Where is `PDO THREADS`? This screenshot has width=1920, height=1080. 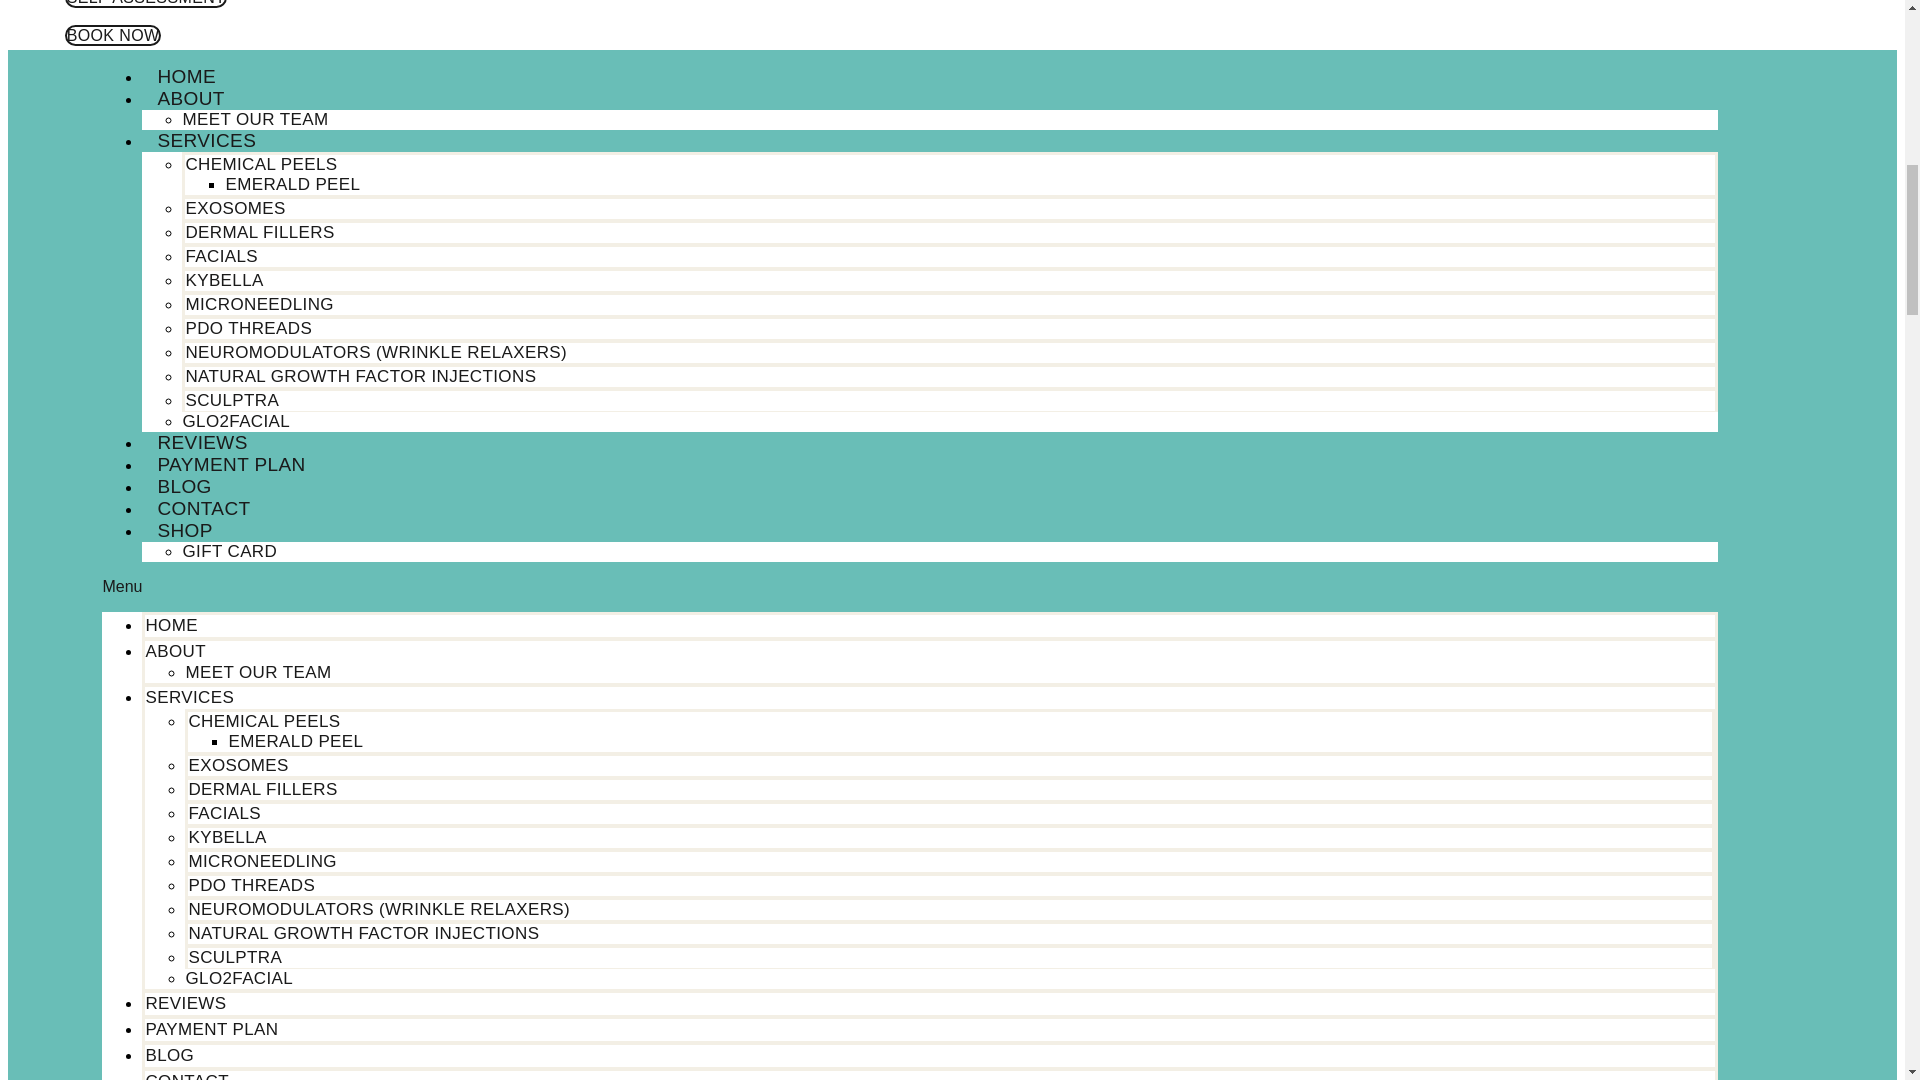
PDO THREADS is located at coordinates (248, 328).